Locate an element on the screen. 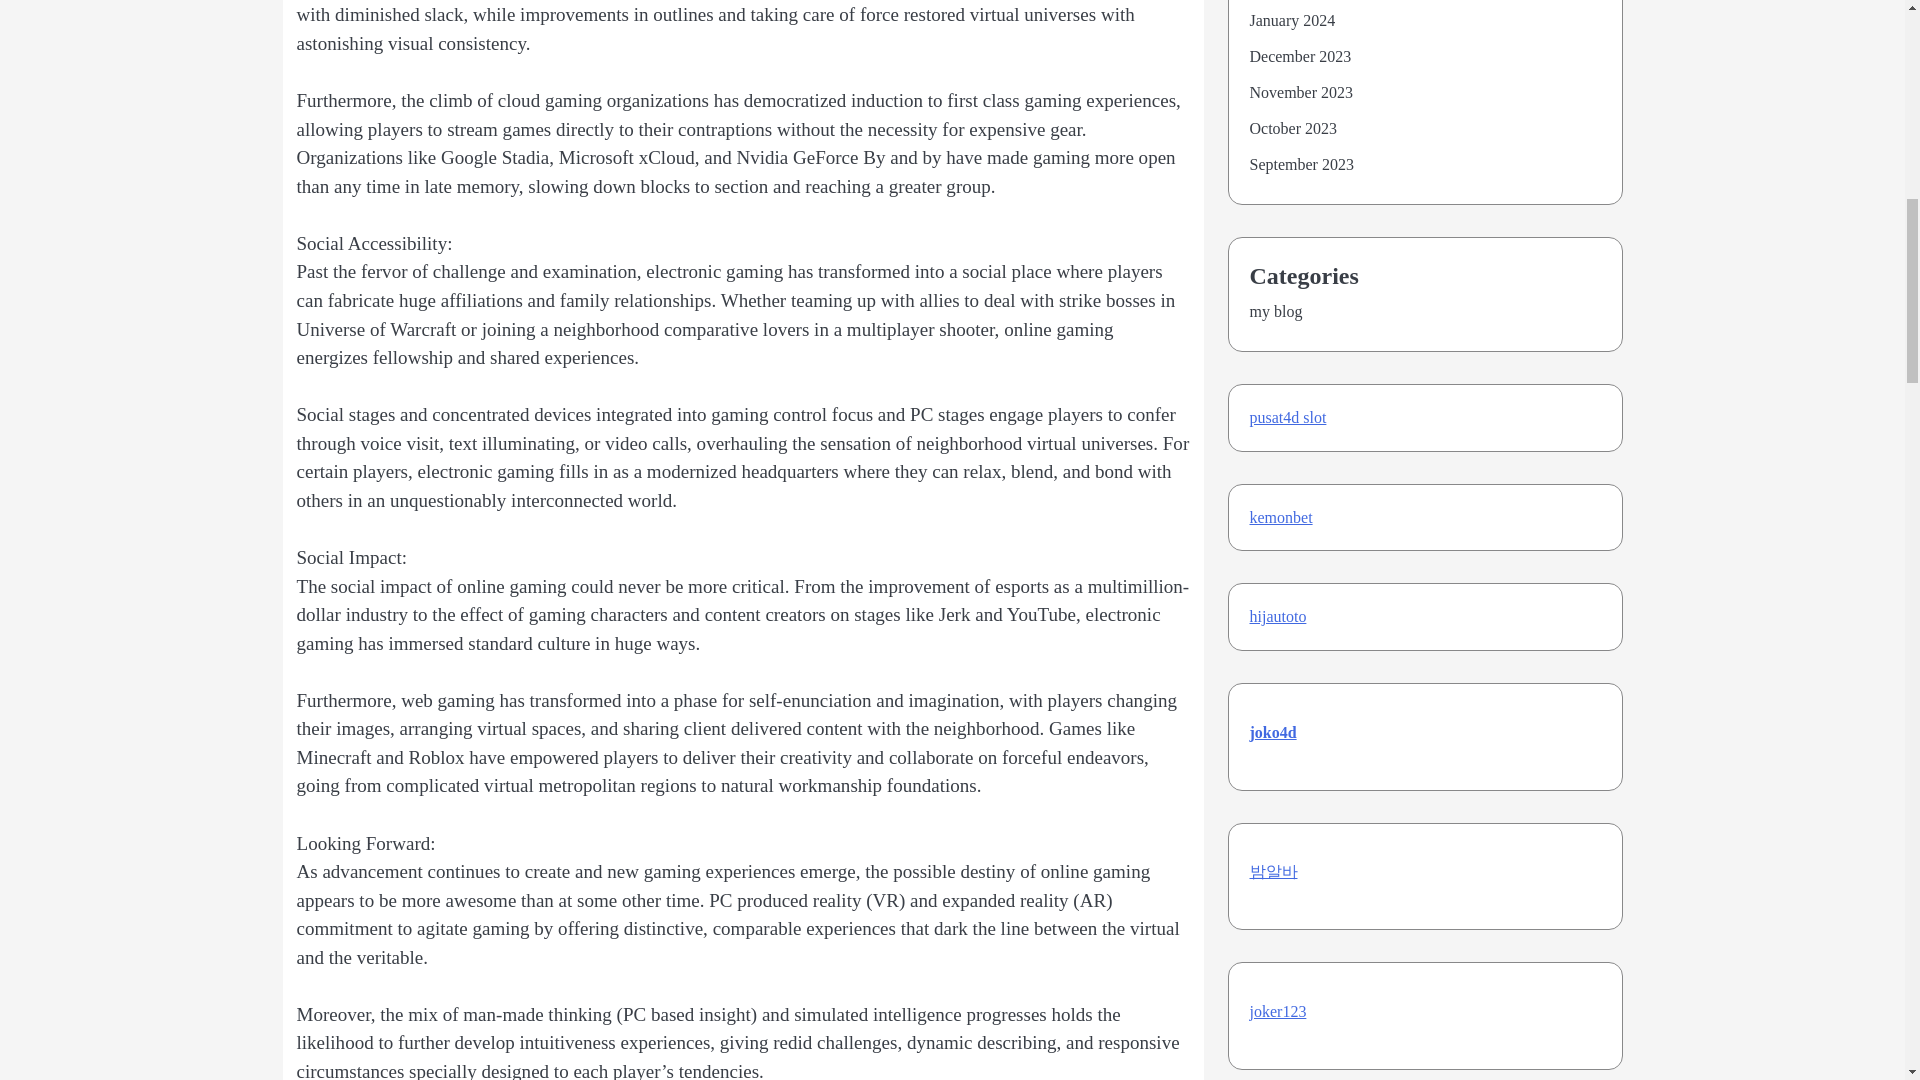 This screenshot has height=1080, width=1920. joko4d is located at coordinates (1273, 732).